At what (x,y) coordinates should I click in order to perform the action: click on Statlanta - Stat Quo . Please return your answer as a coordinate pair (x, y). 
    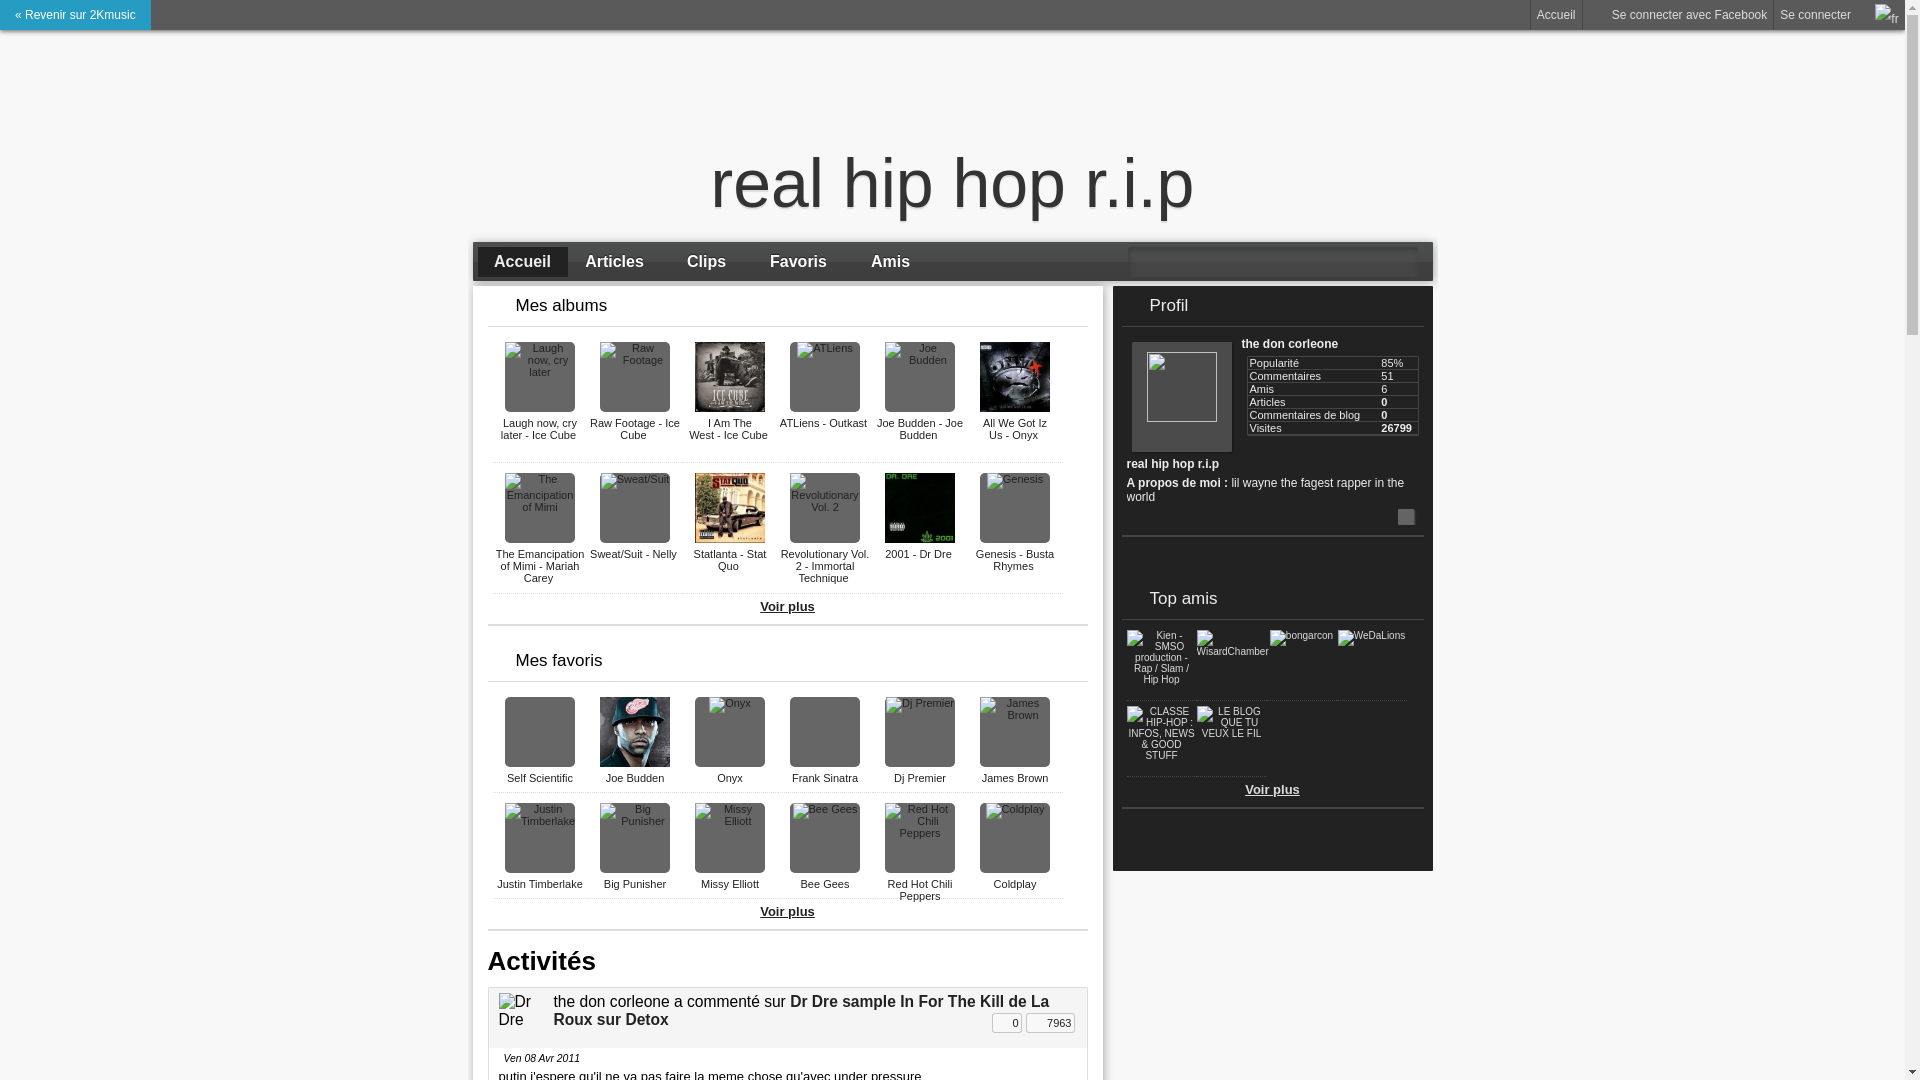
    Looking at the image, I should click on (730, 560).